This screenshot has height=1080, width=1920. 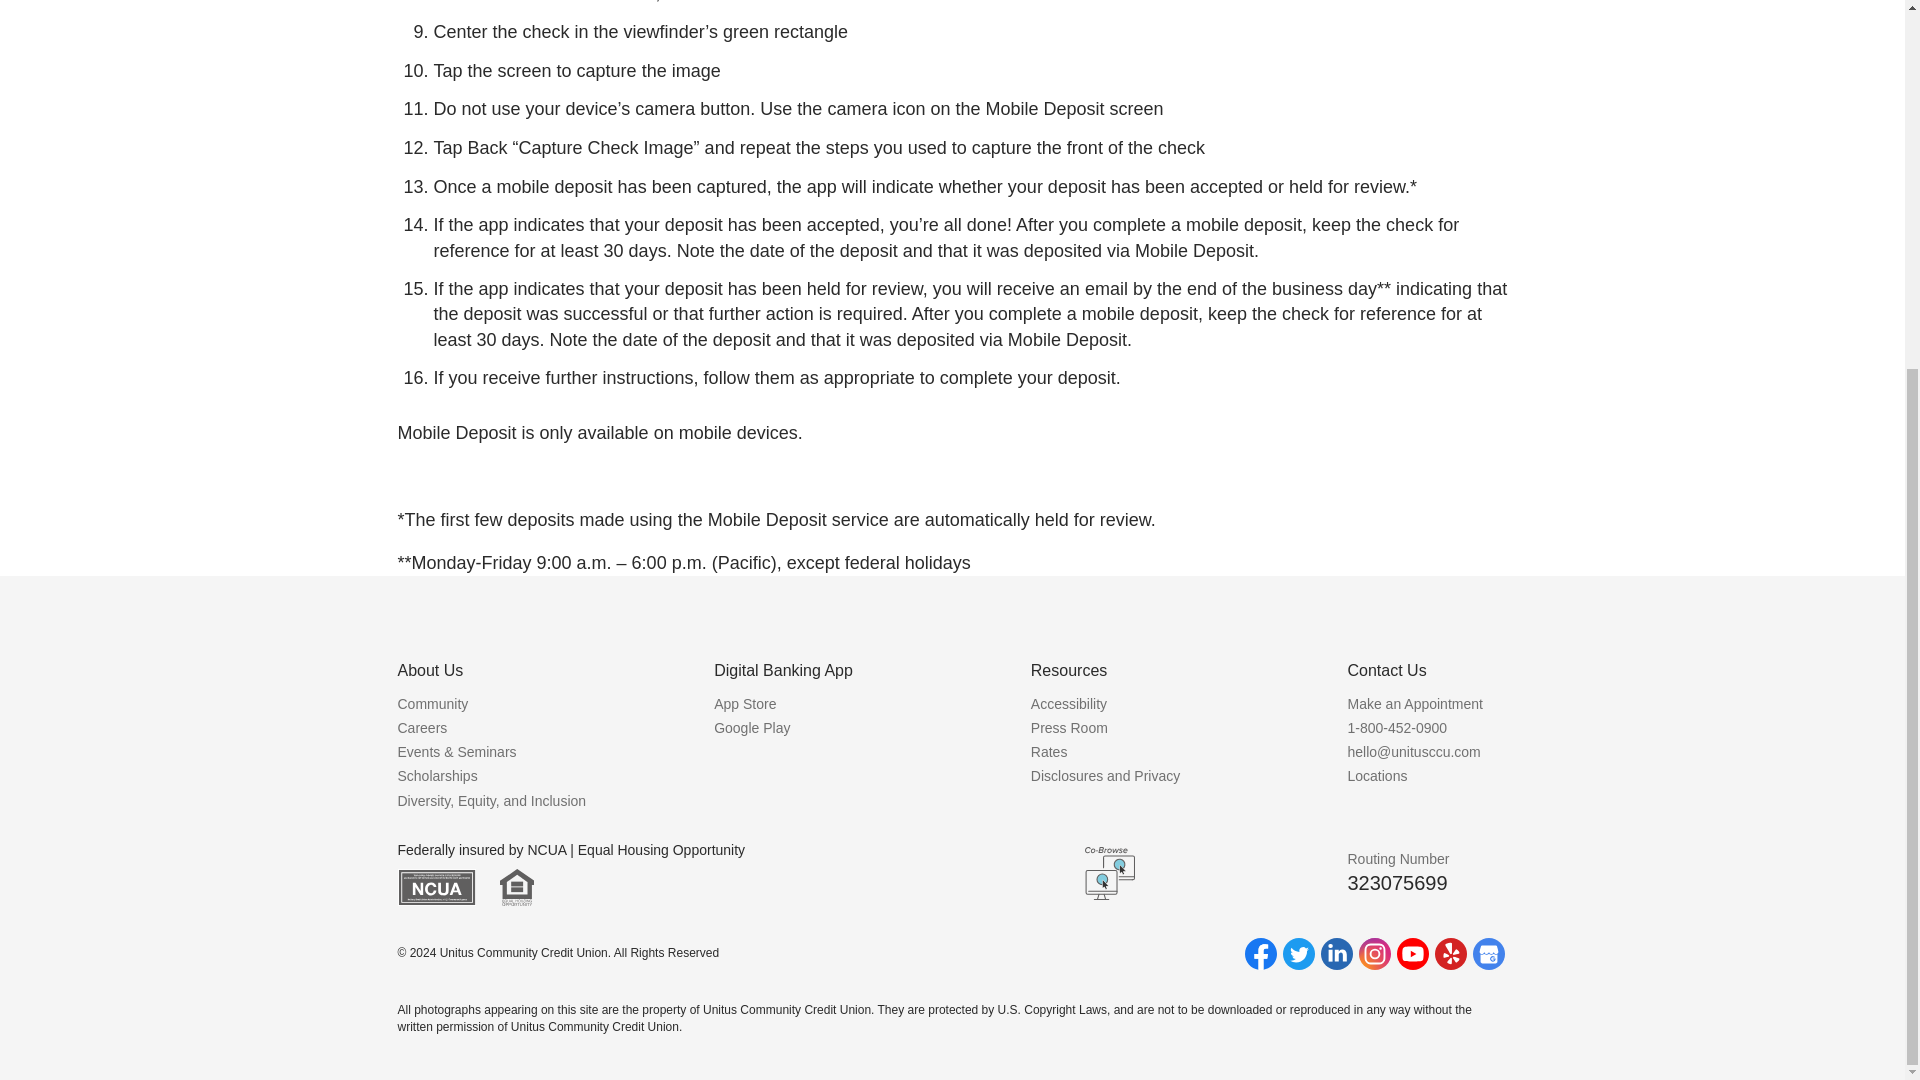 What do you see at coordinates (1260, 954) in the screenshot?
I see `Facebook Logo` at bounding box center [1260, 954].